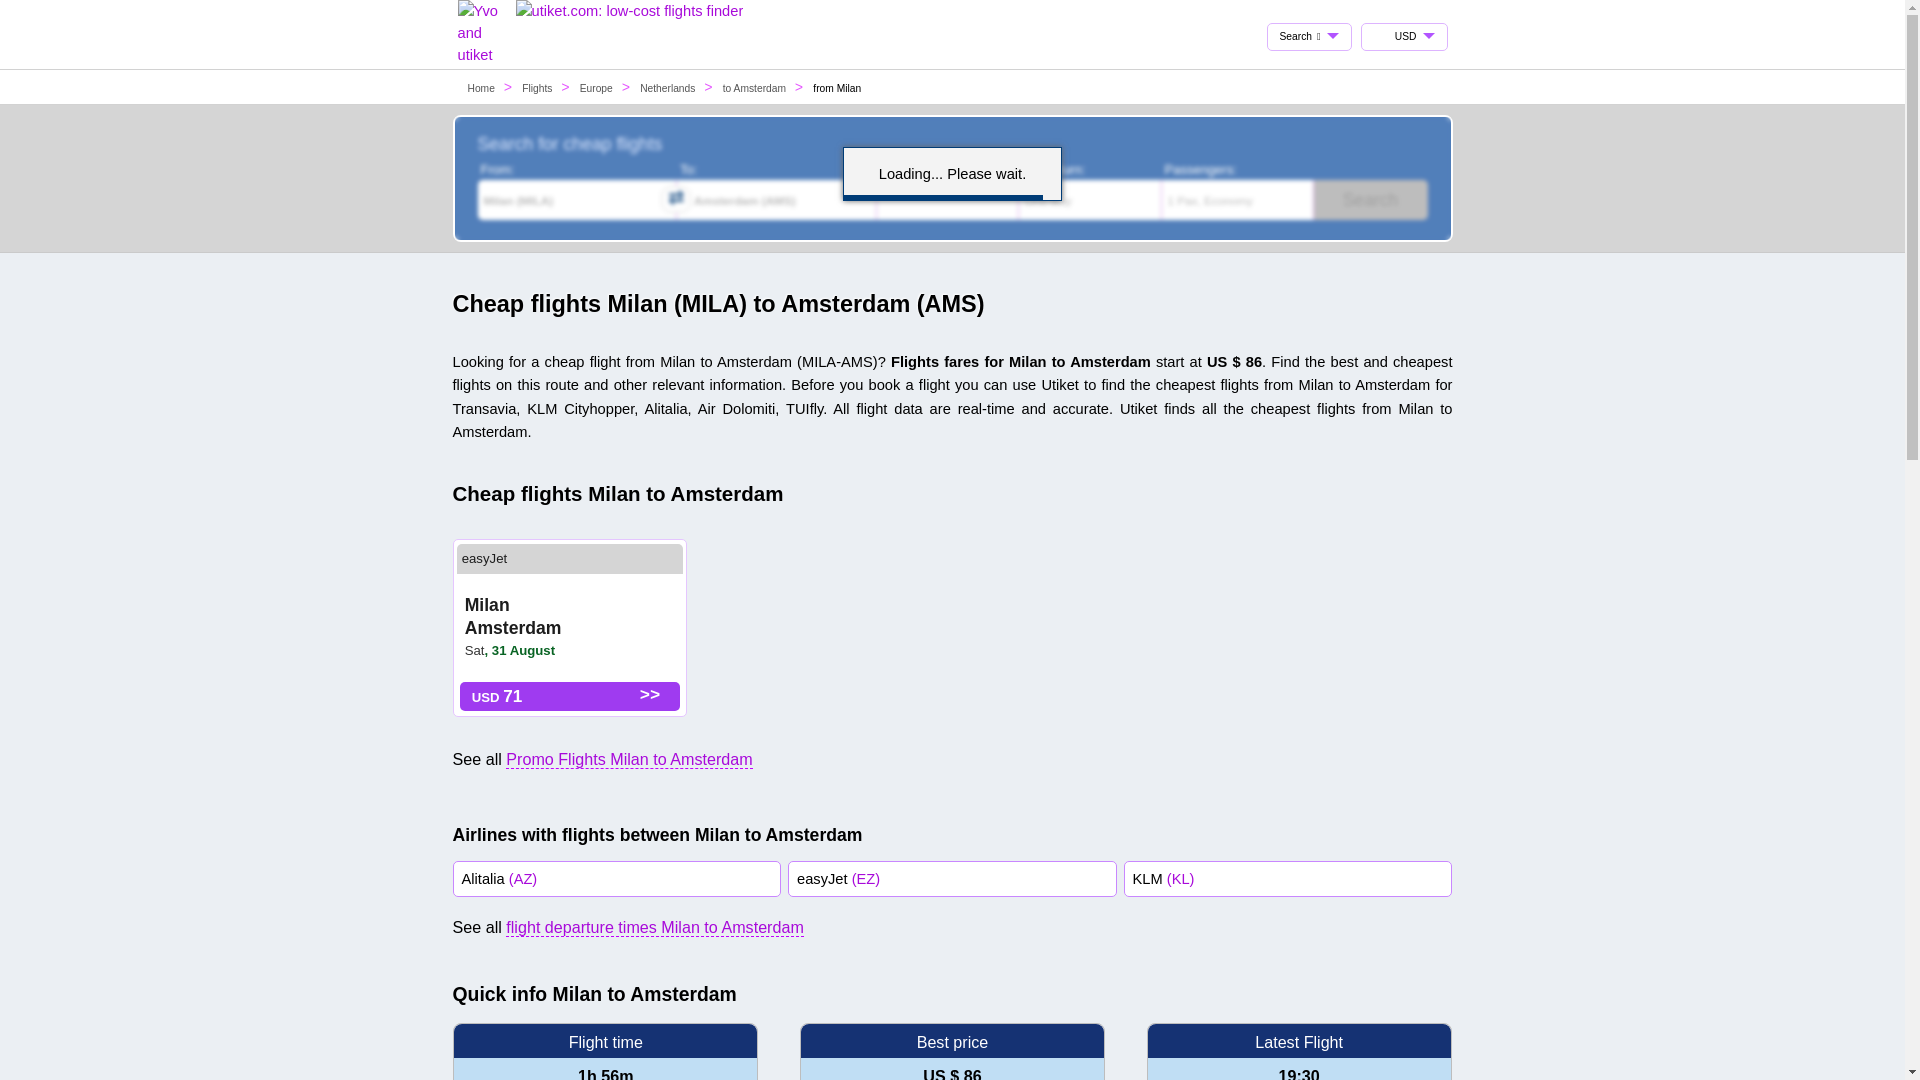 This screenshot has width=1920, height=1080. Describe the element at coordinates (1370, 200) in the screenshot. I see `Search` at that location.